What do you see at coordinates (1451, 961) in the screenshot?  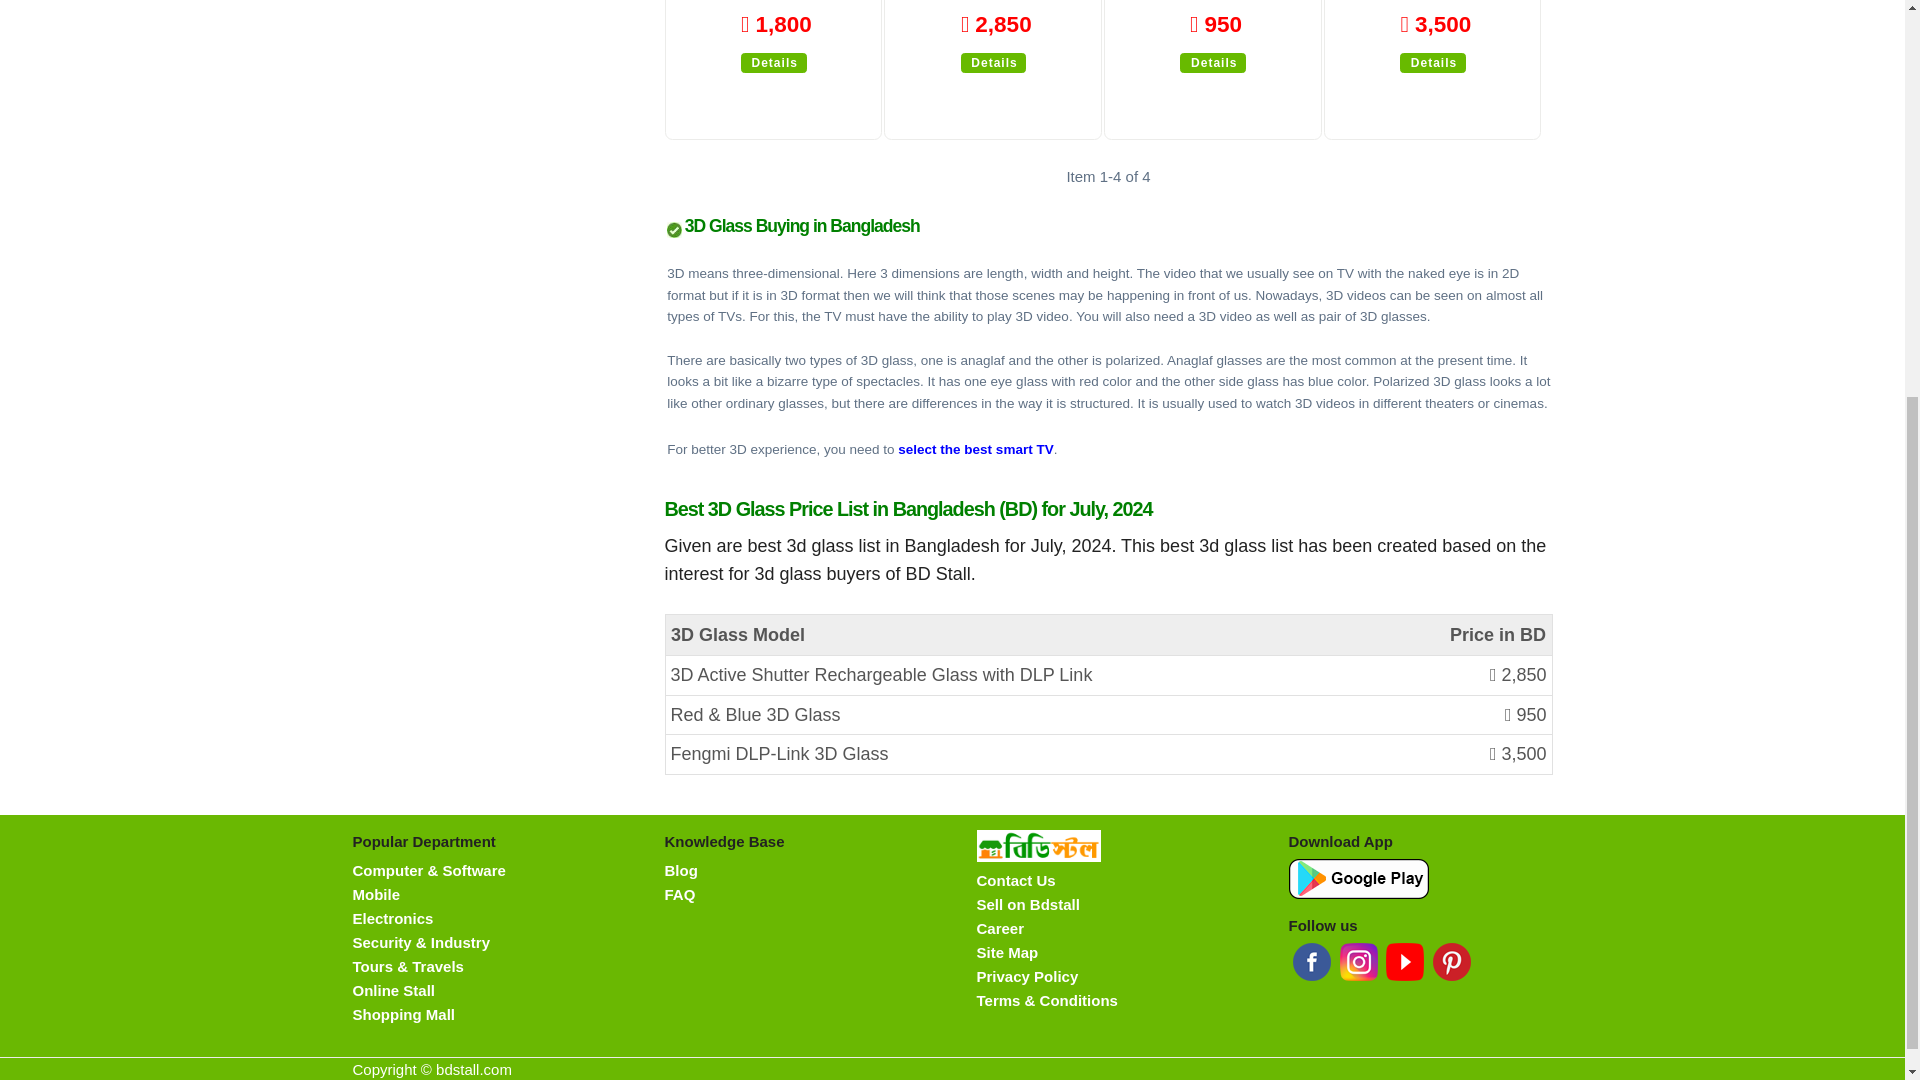 I see `Bdstall Pinterest Page` at bounding box center [1451, 961].